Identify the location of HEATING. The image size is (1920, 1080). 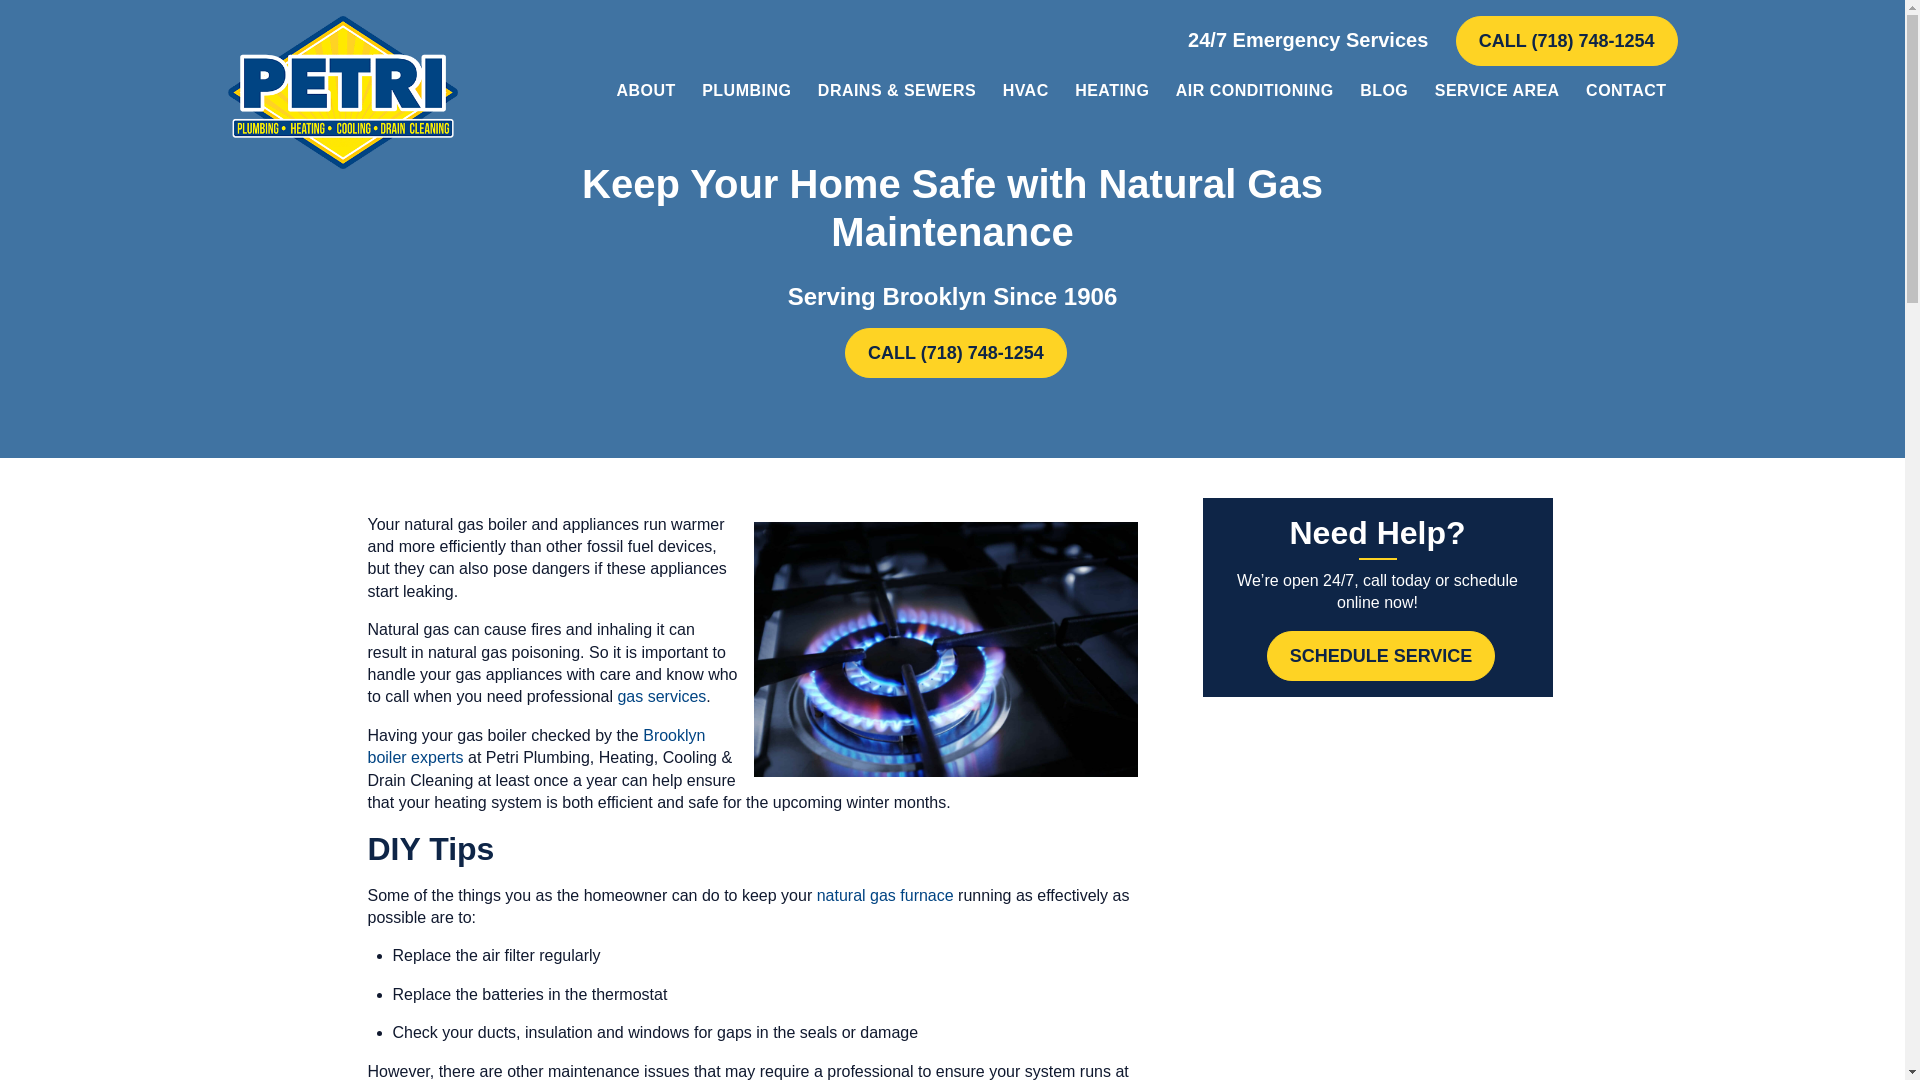
(1112, 90).